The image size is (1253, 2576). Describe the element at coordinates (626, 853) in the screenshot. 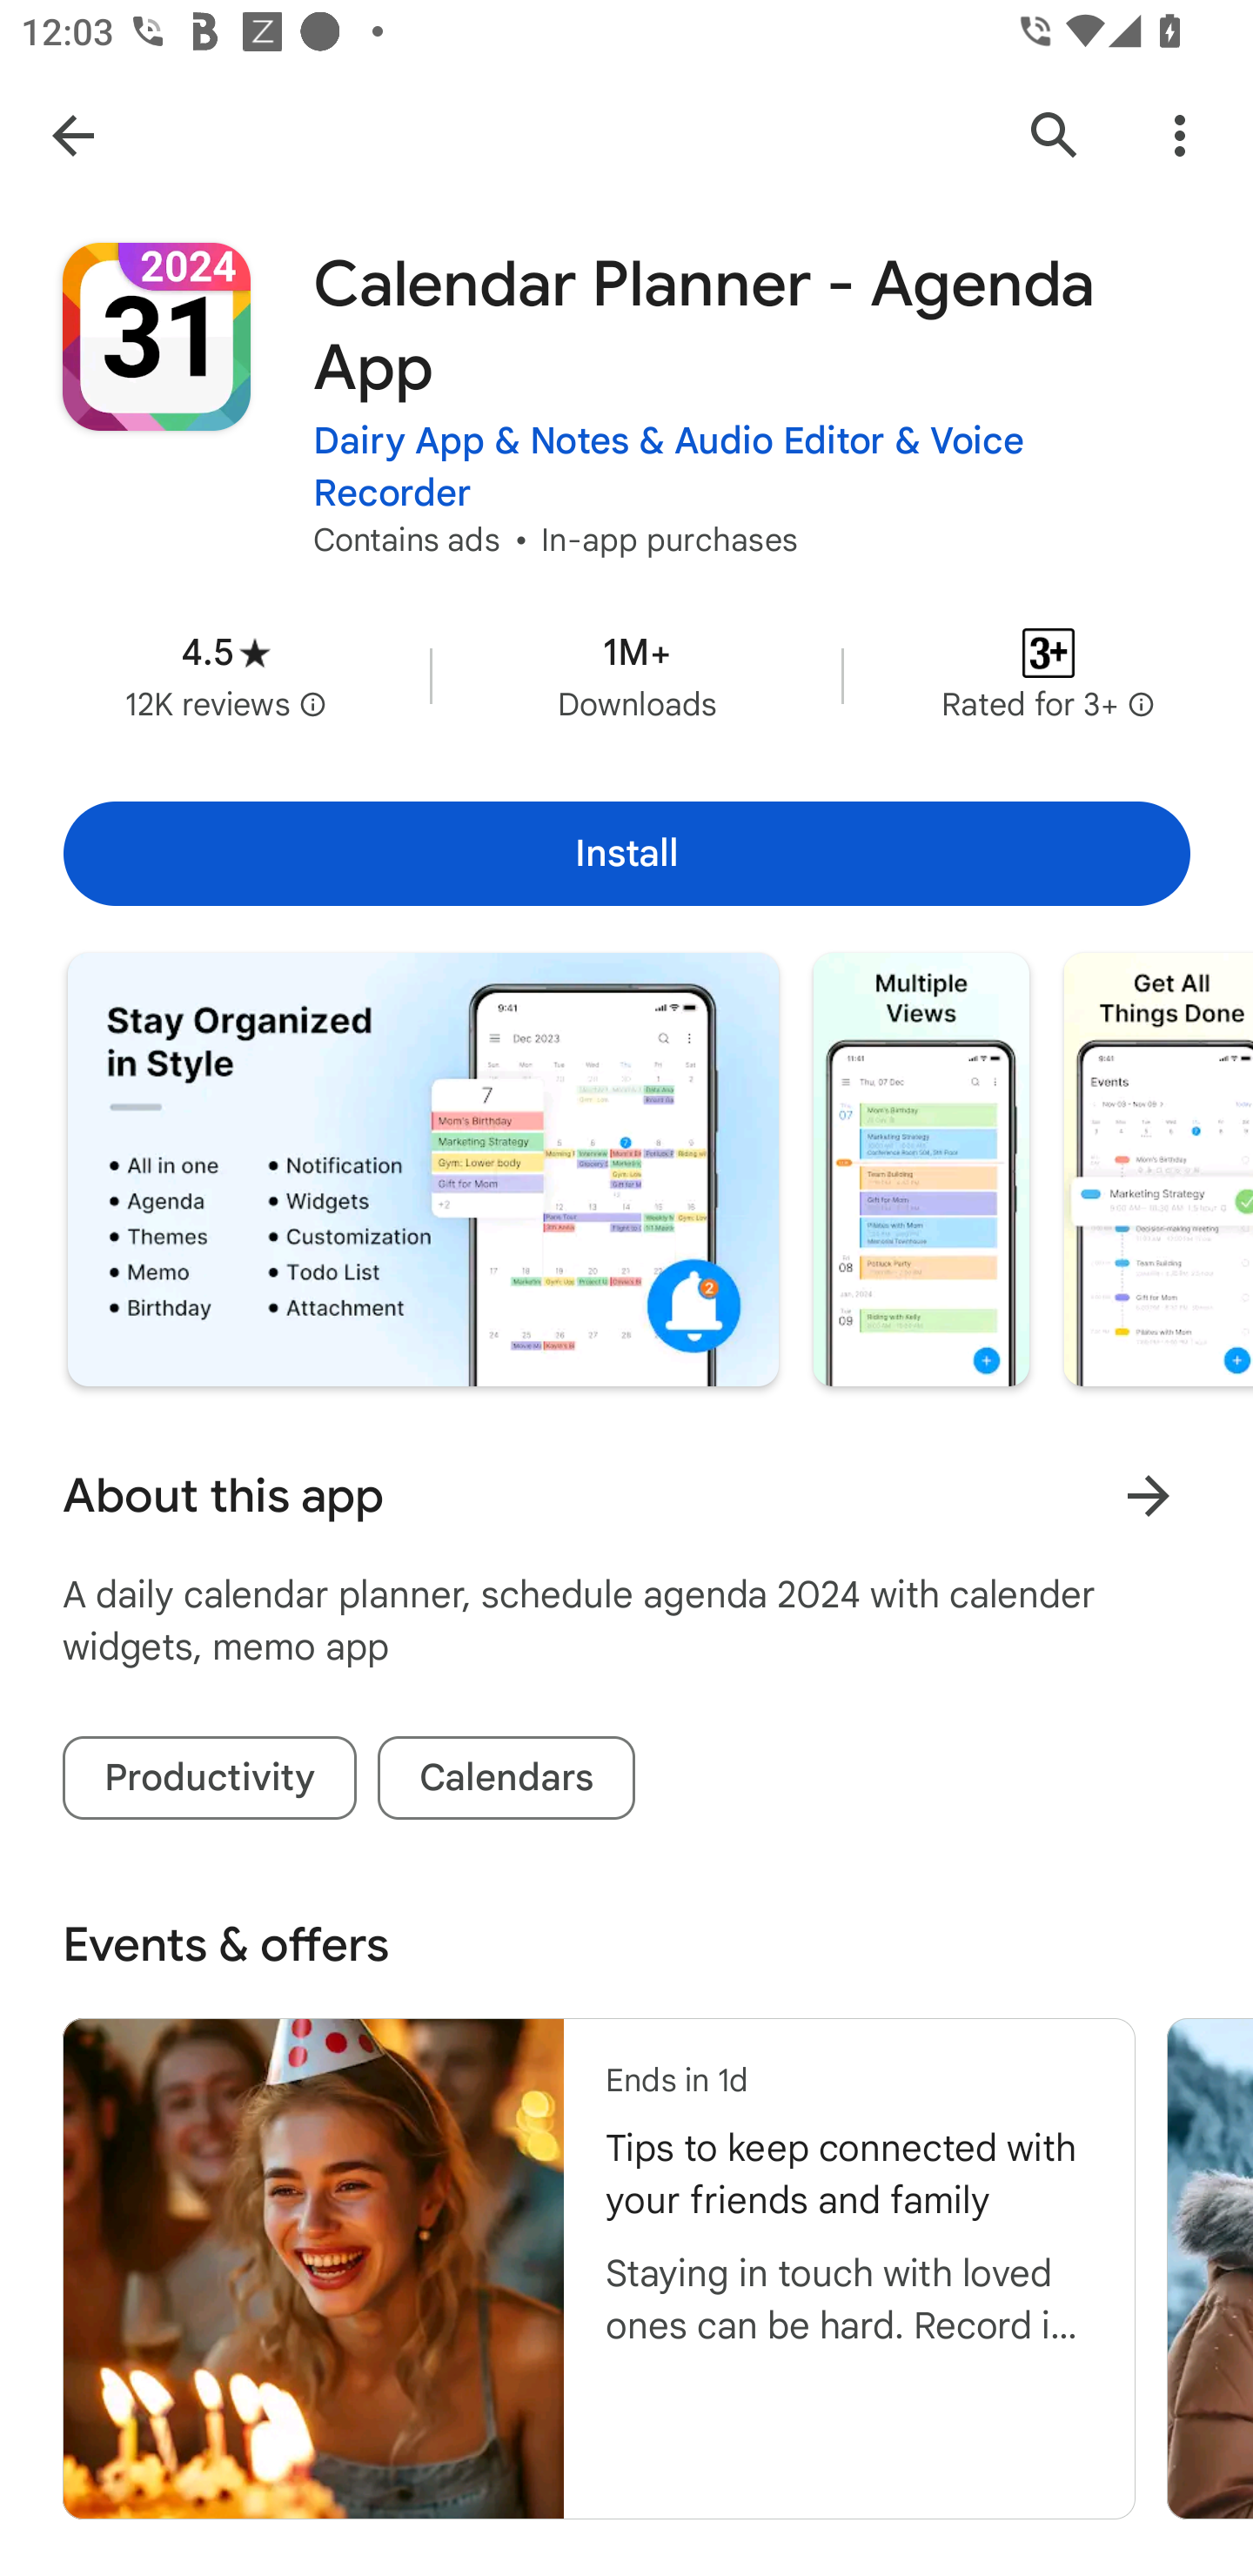

I see `Install` at that location.